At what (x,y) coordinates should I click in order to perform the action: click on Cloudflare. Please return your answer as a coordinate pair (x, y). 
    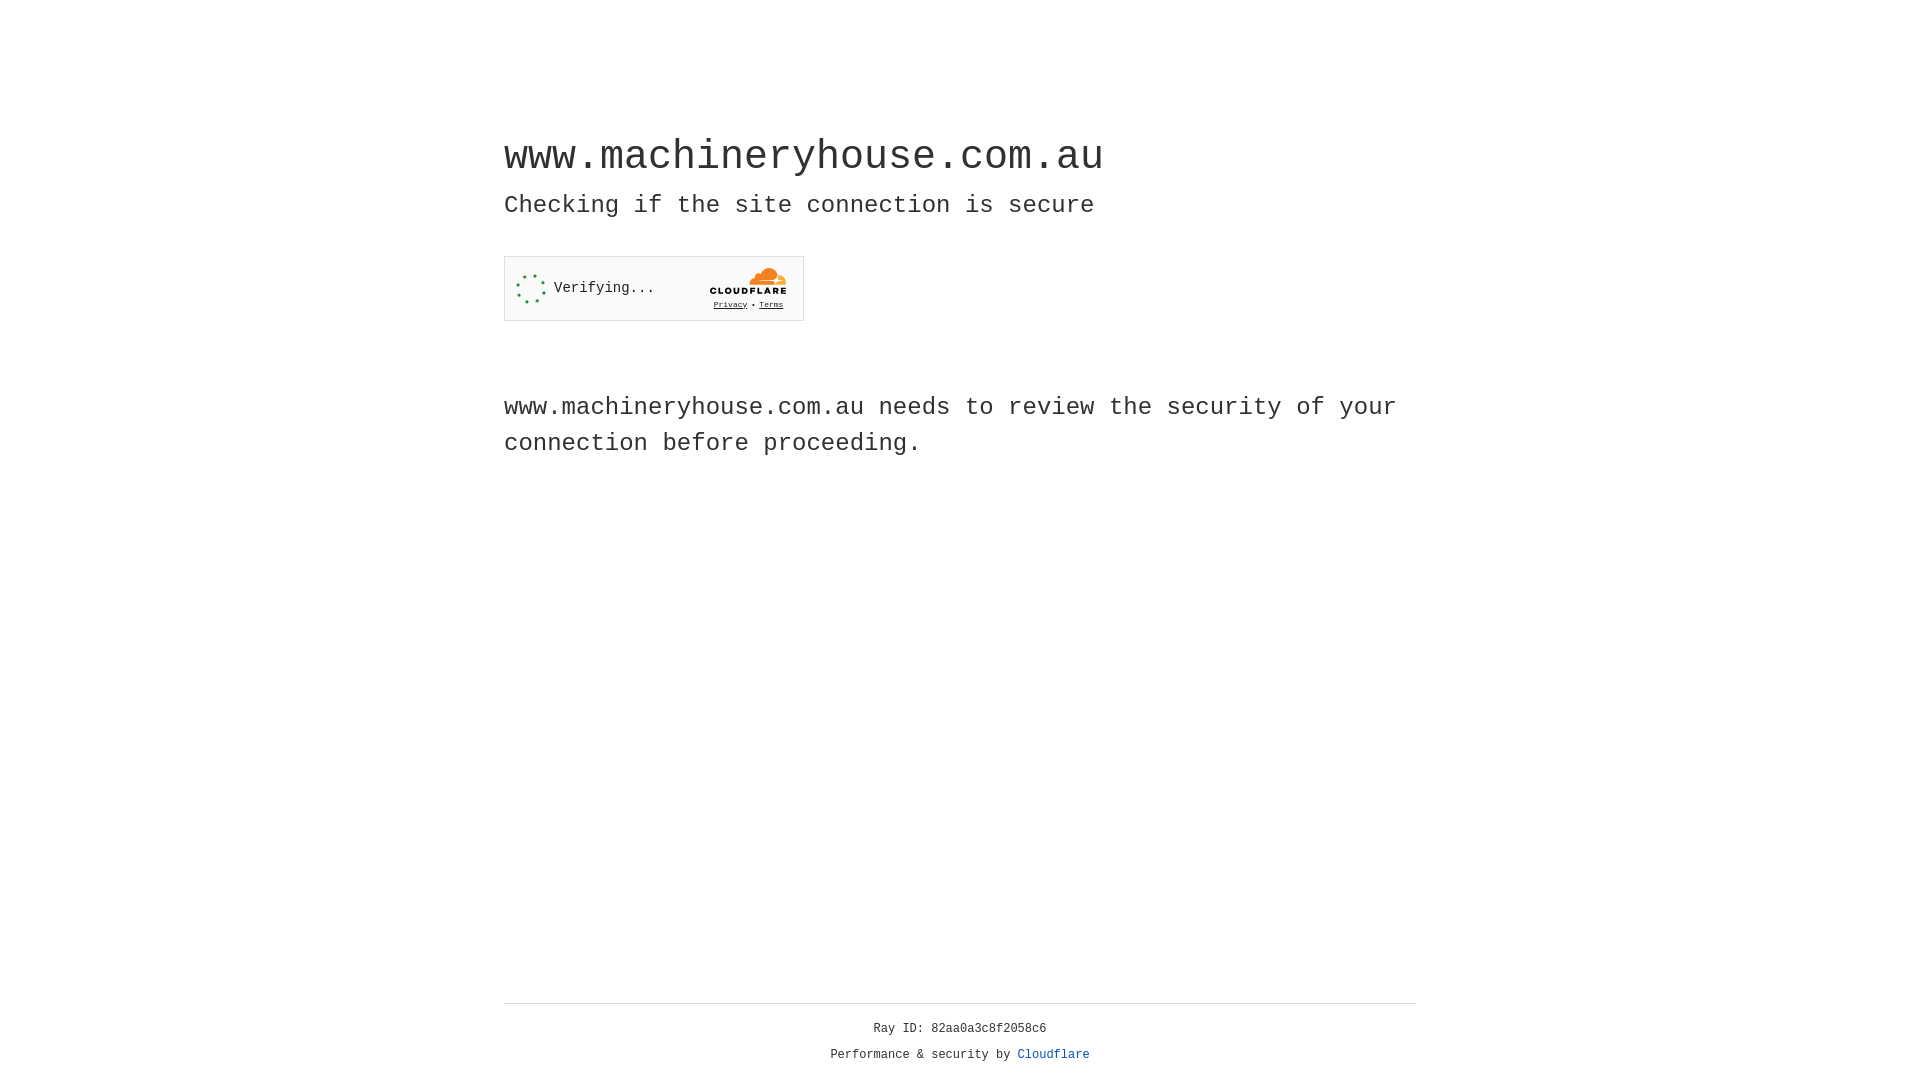
    Looking at the image, I should click on (1054, 1055).